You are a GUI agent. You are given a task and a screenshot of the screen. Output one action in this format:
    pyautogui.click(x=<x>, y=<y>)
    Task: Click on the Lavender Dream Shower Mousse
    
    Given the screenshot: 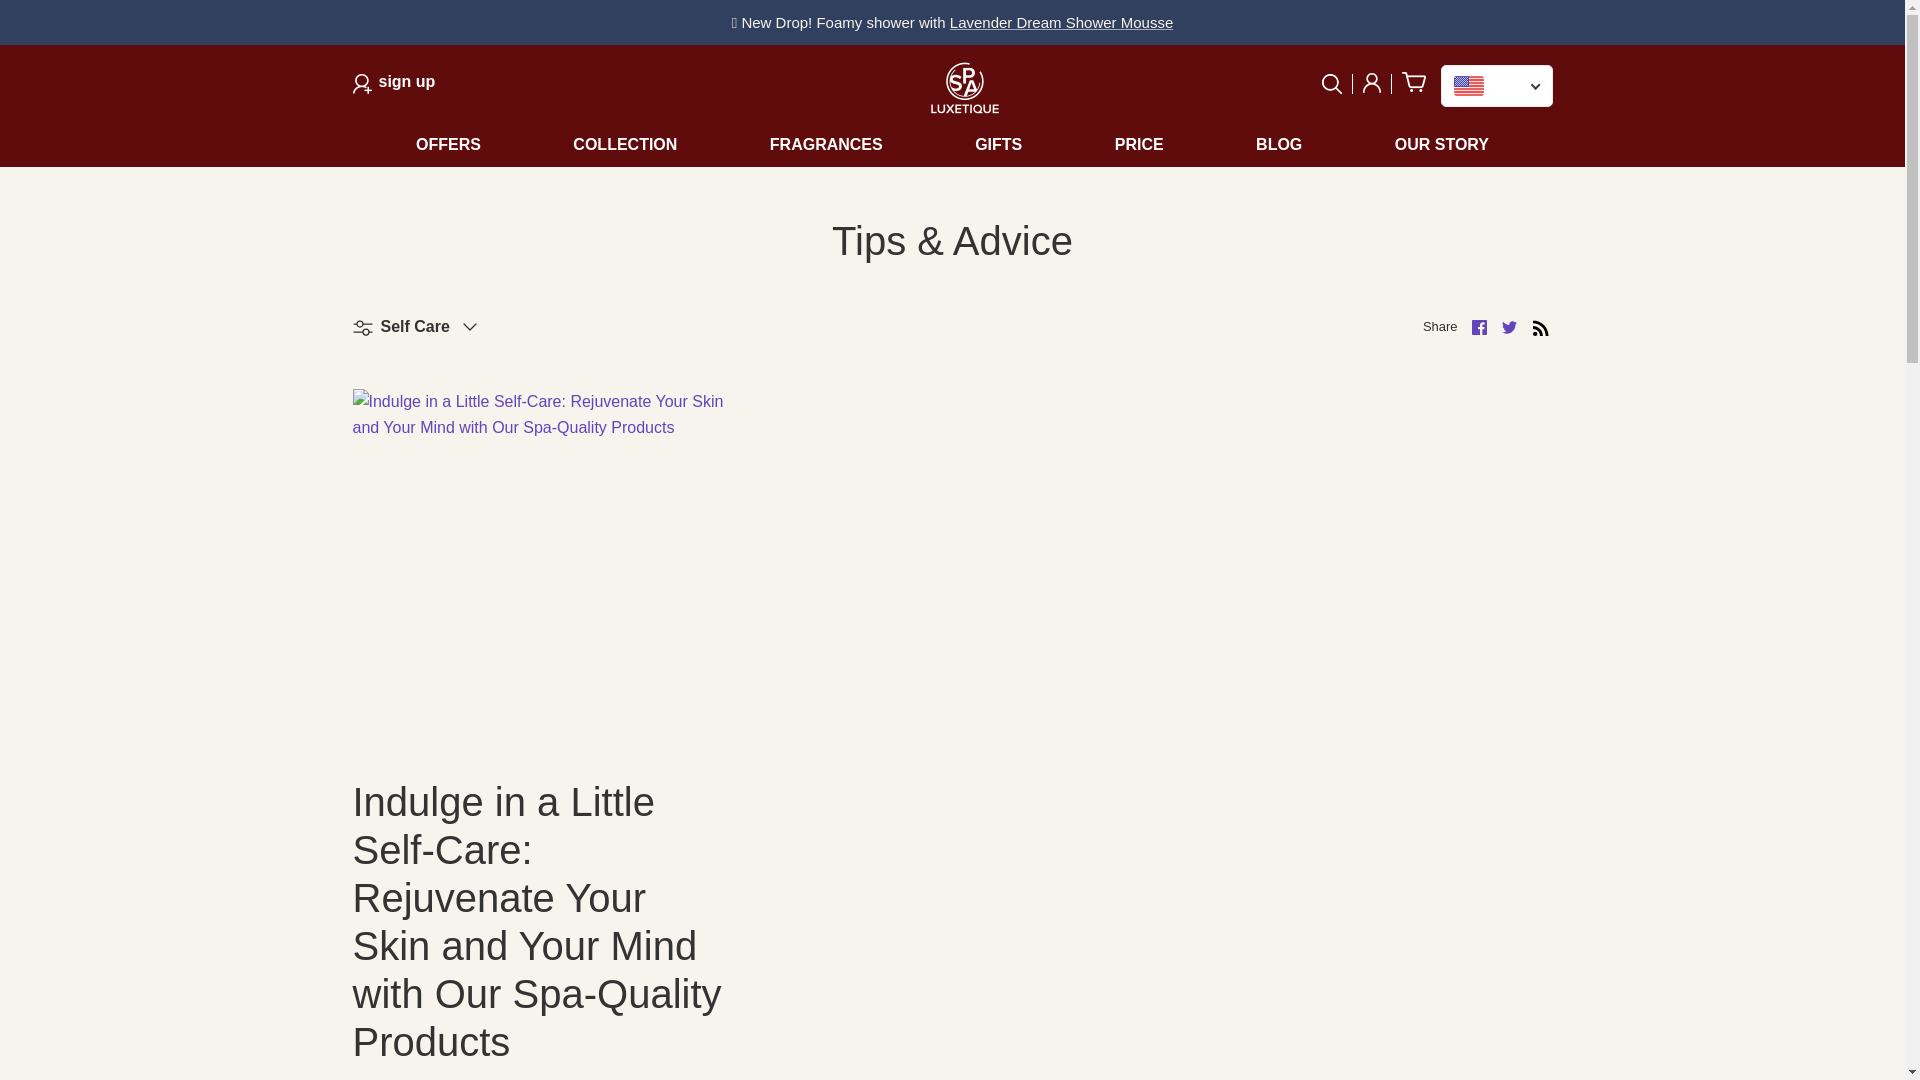 What is the action you would take?
    pyautogui.click(x=1409, y=84)
    